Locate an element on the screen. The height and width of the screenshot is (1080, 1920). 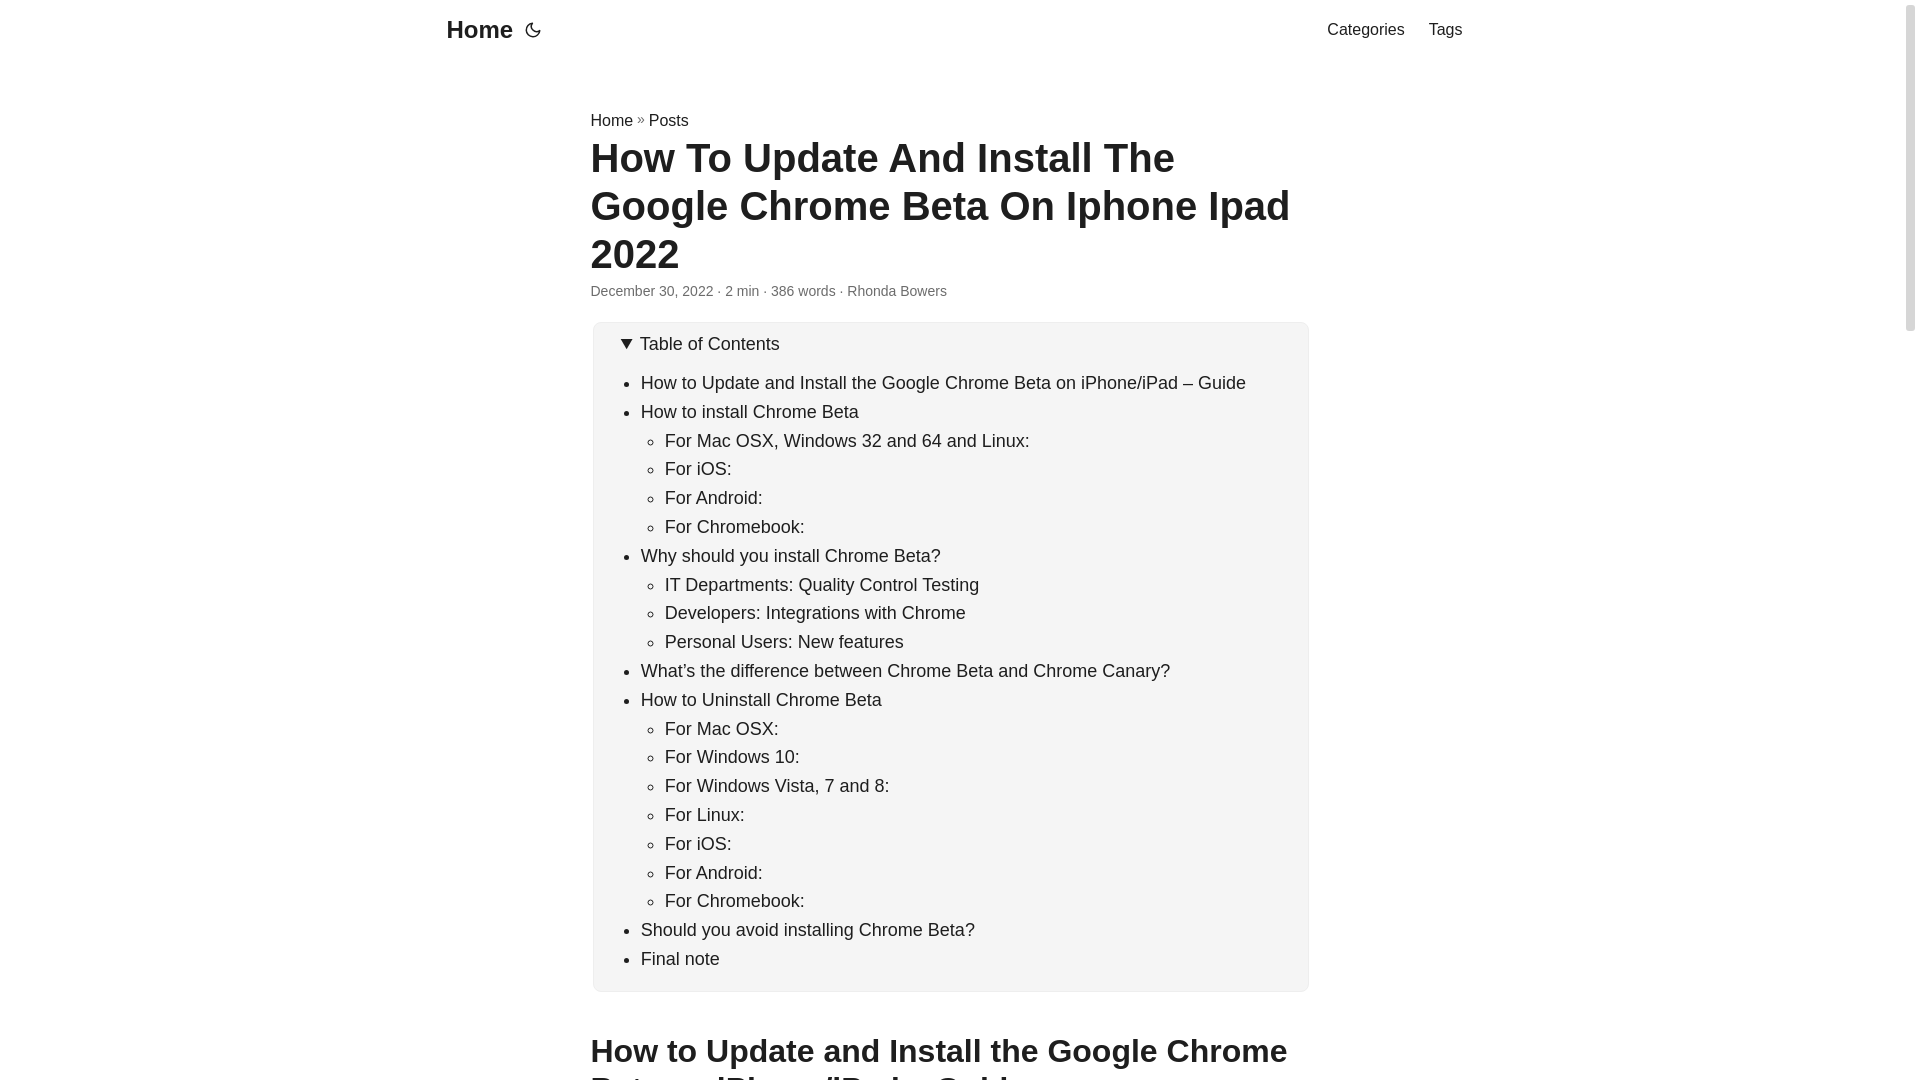
For Android: is located at coordinates (713, 498).